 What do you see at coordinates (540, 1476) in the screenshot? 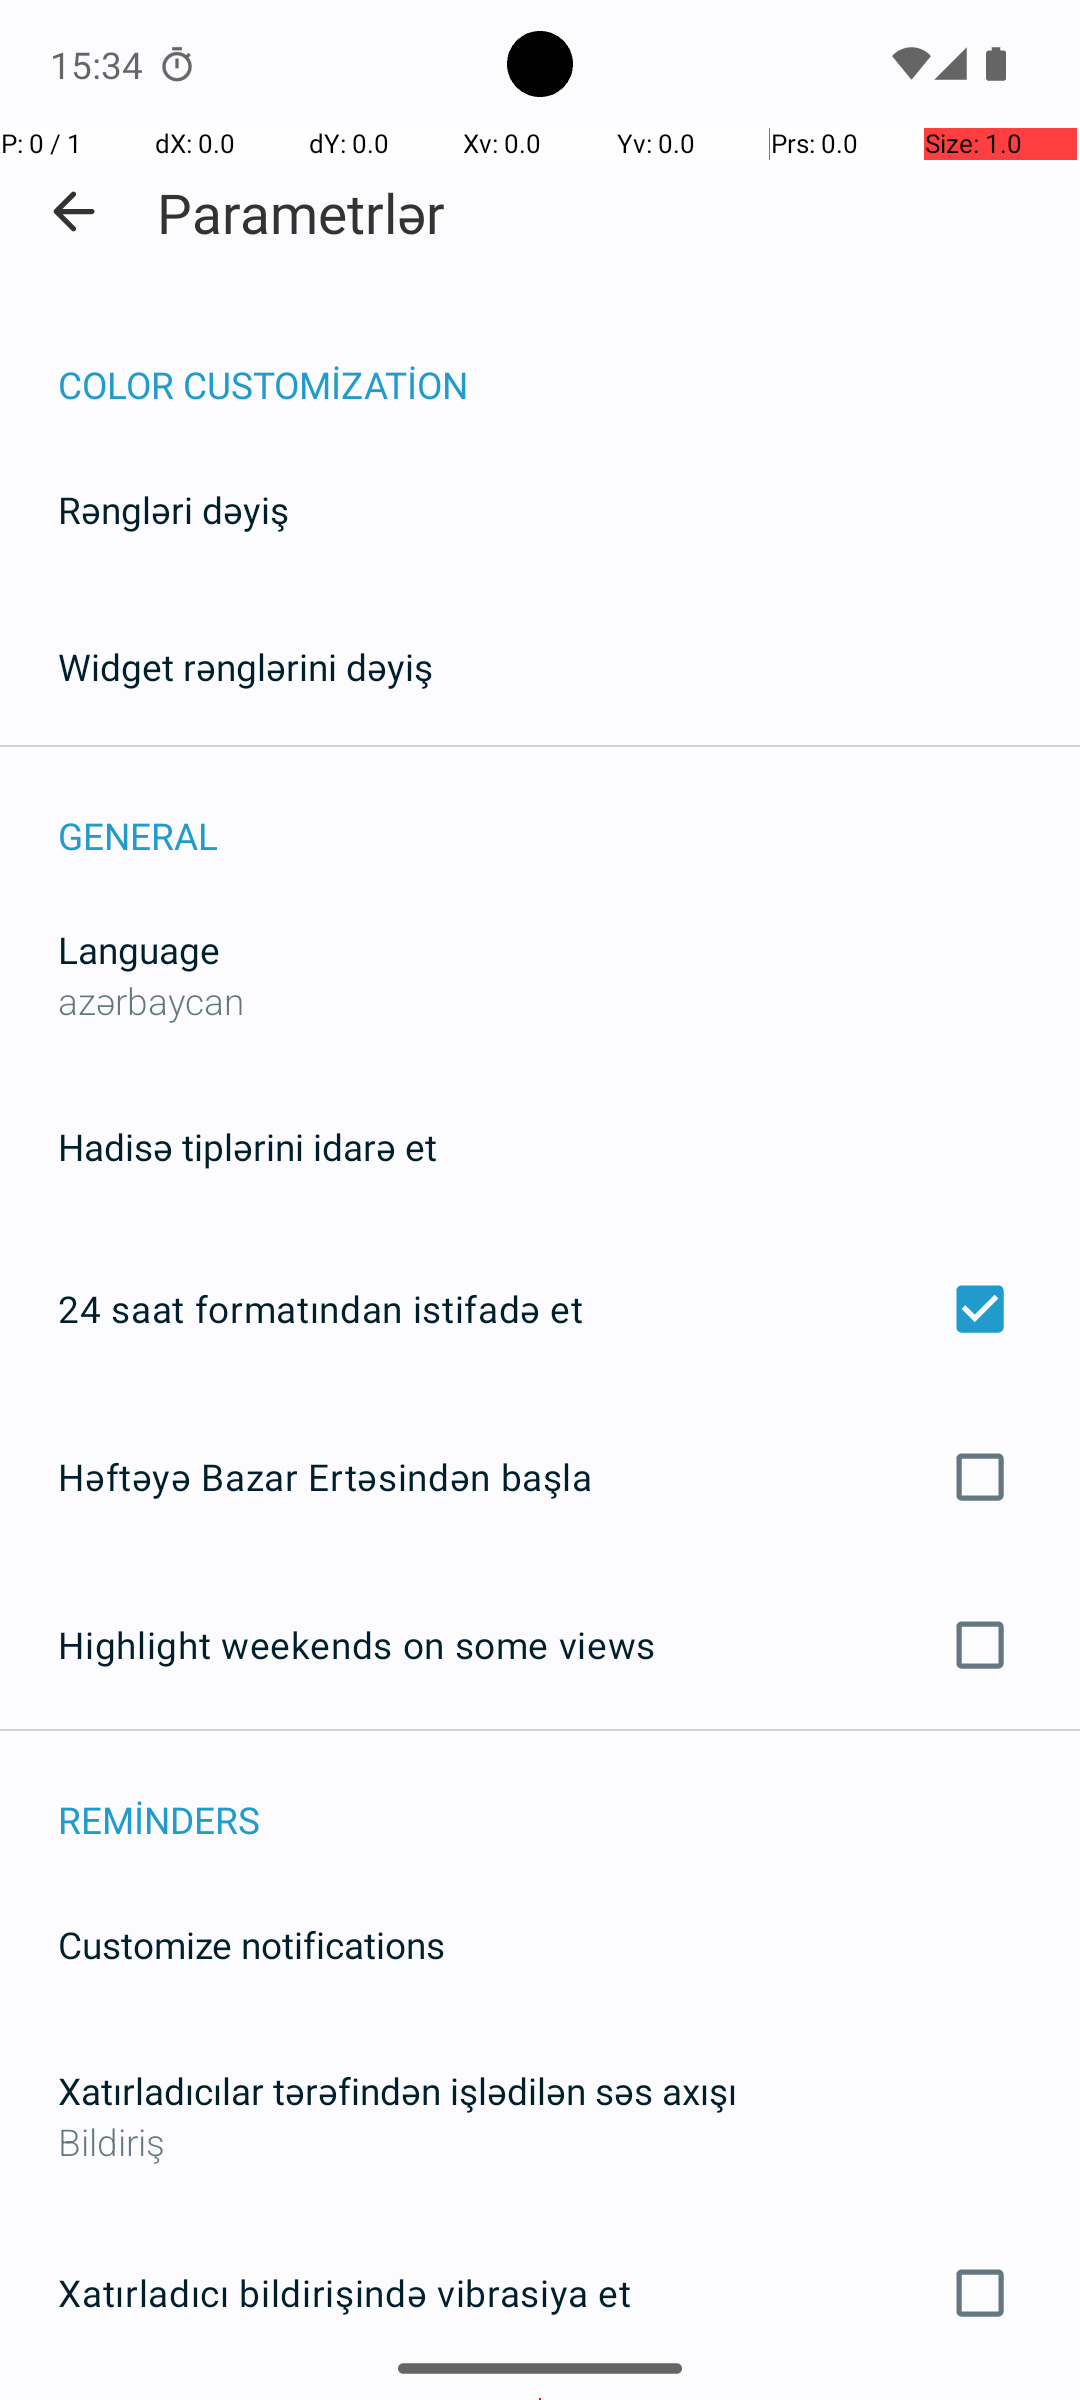
I see `Həftəyə Bazar Ertəsindən başla` at bounding box center [540, 1476].